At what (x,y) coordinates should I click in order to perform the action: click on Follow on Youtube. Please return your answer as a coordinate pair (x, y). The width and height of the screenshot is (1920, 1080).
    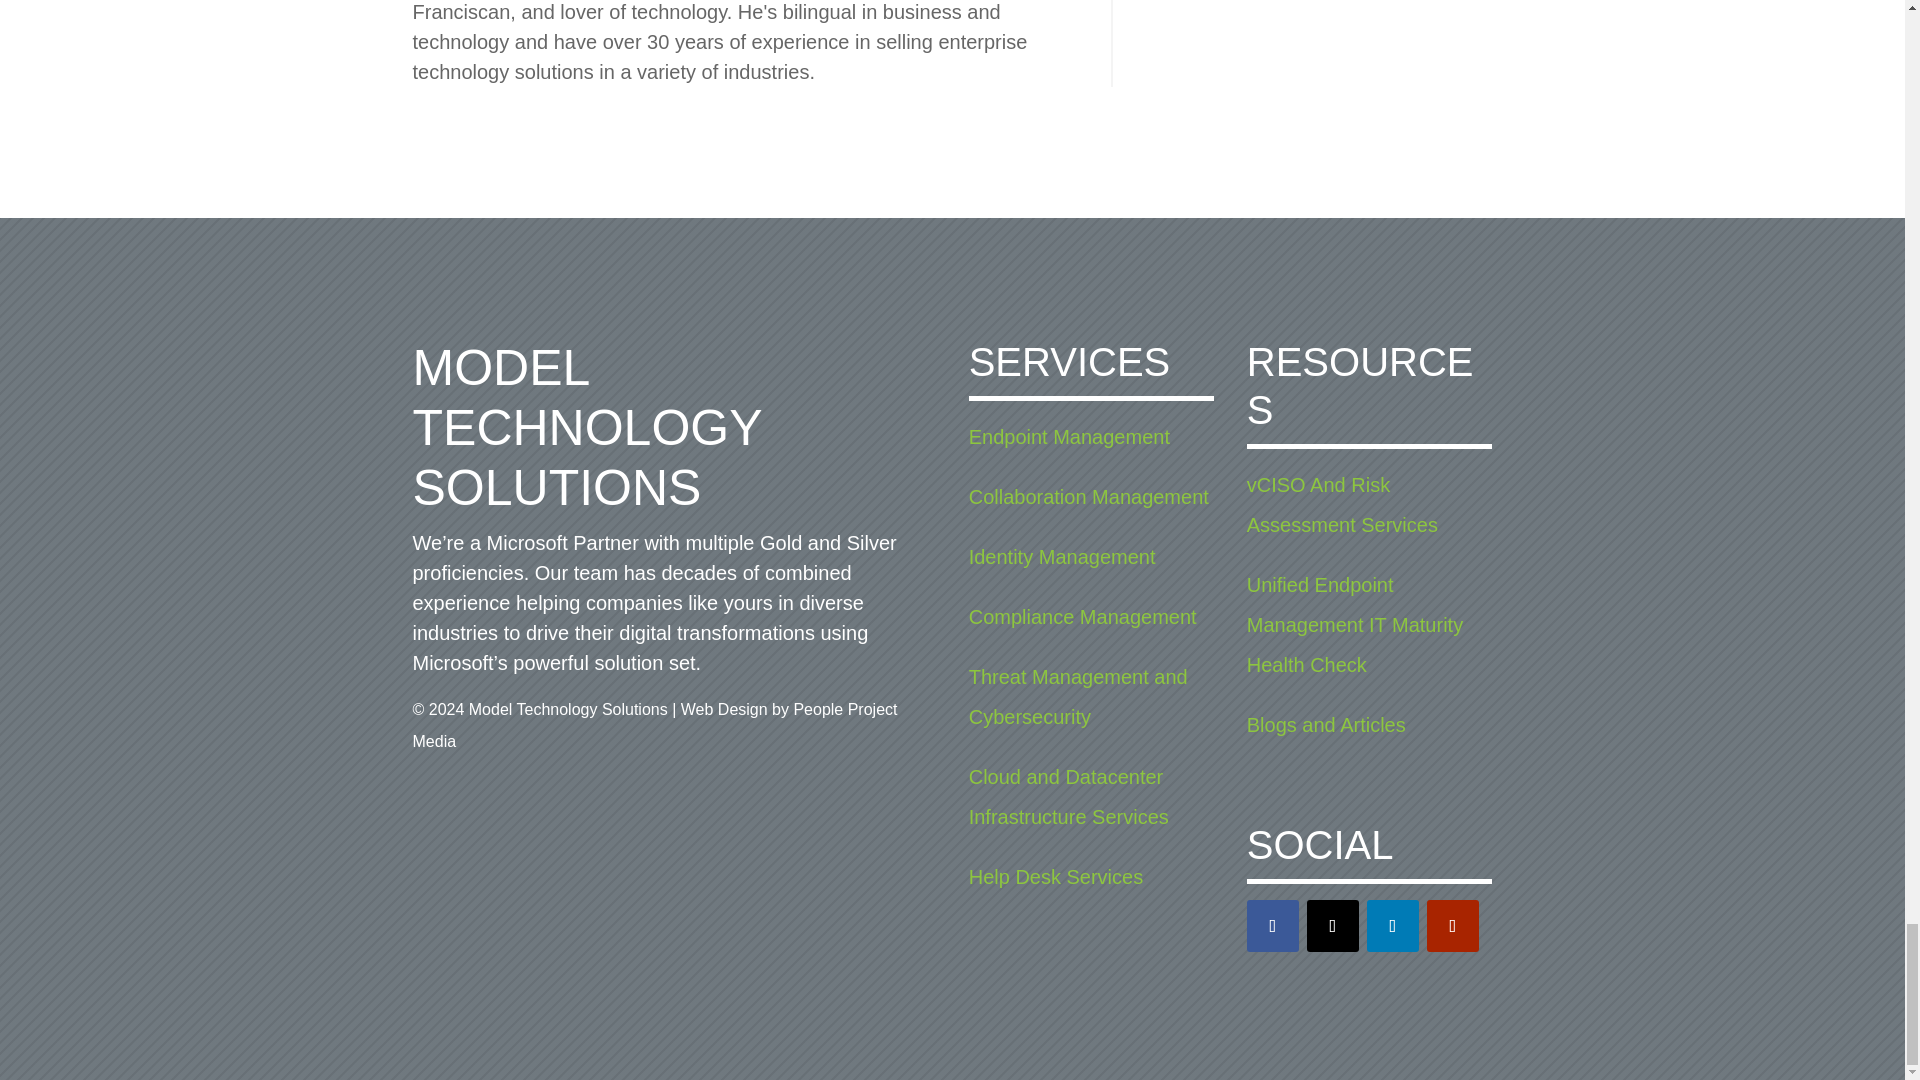
    Looking at the image, I should click on (1452, 925).